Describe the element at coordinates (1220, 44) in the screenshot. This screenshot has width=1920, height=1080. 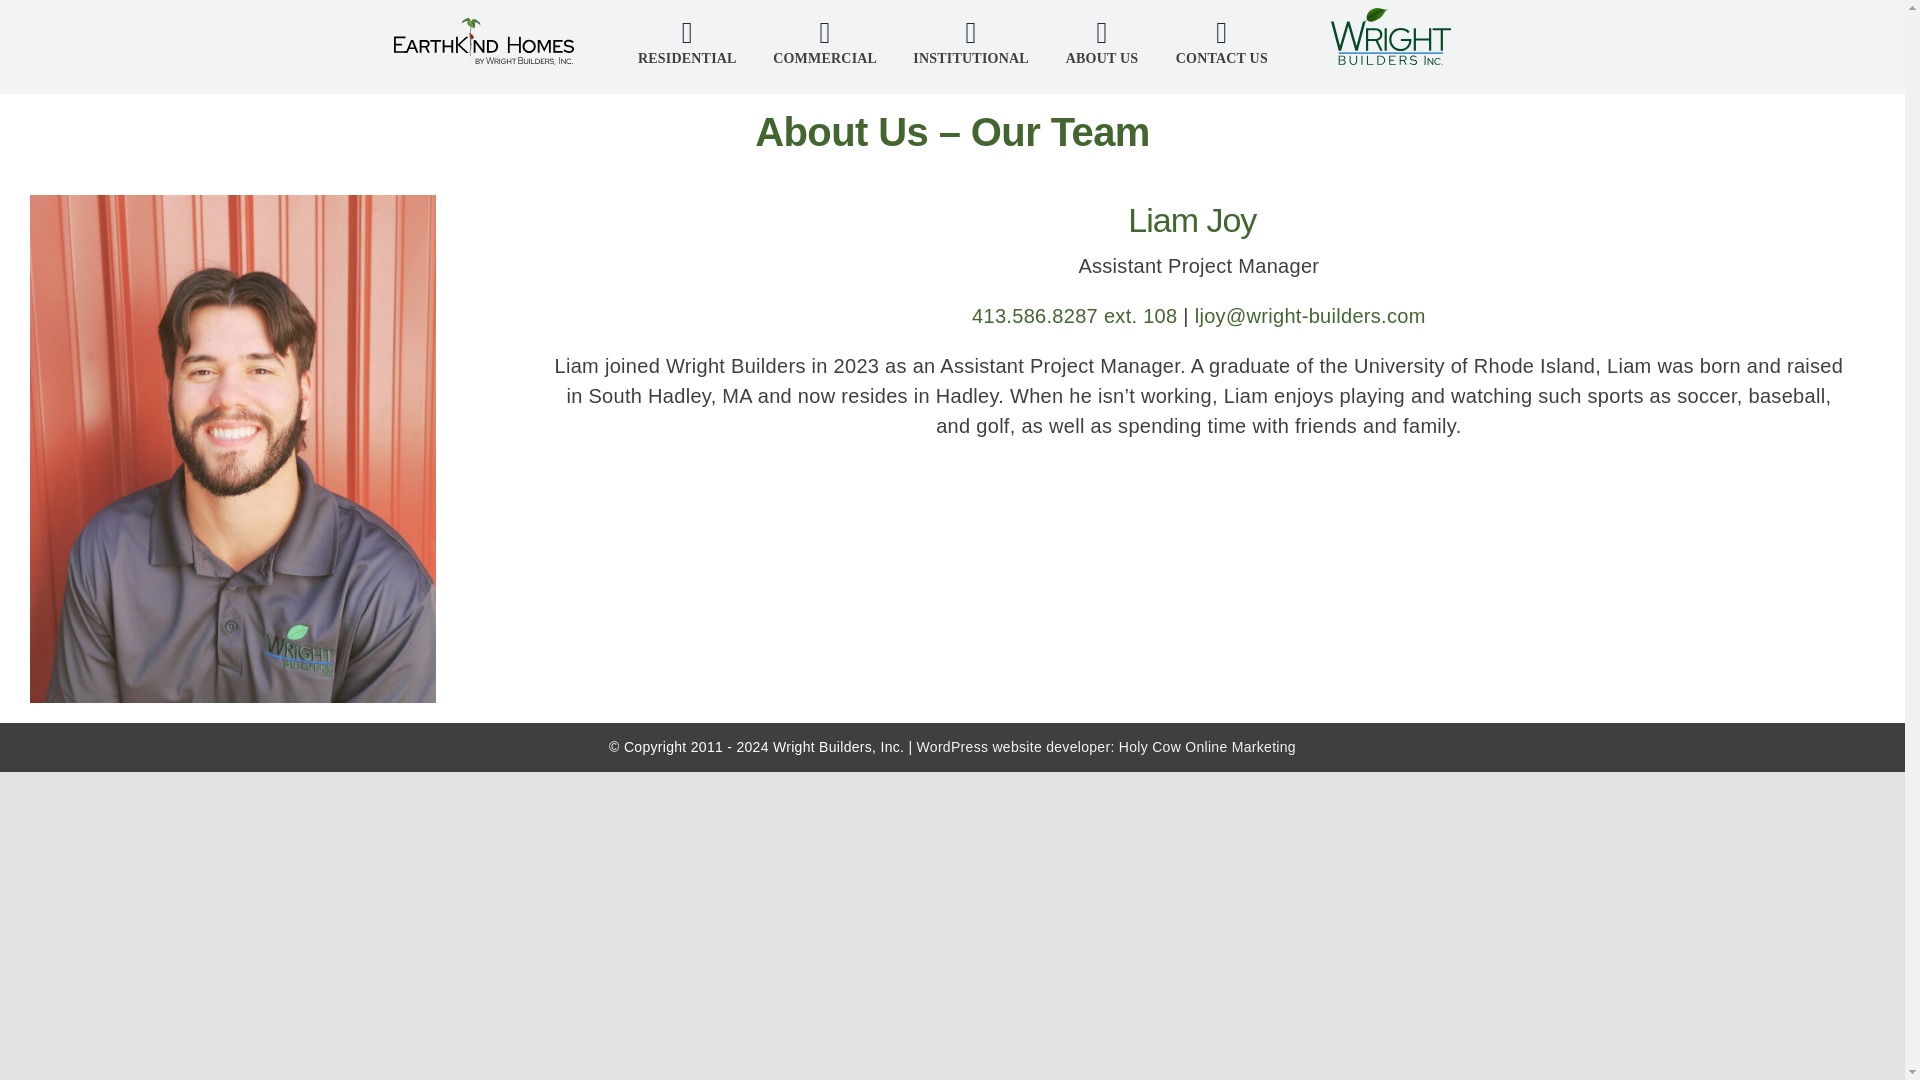
I see `CONTACT US` at that location.